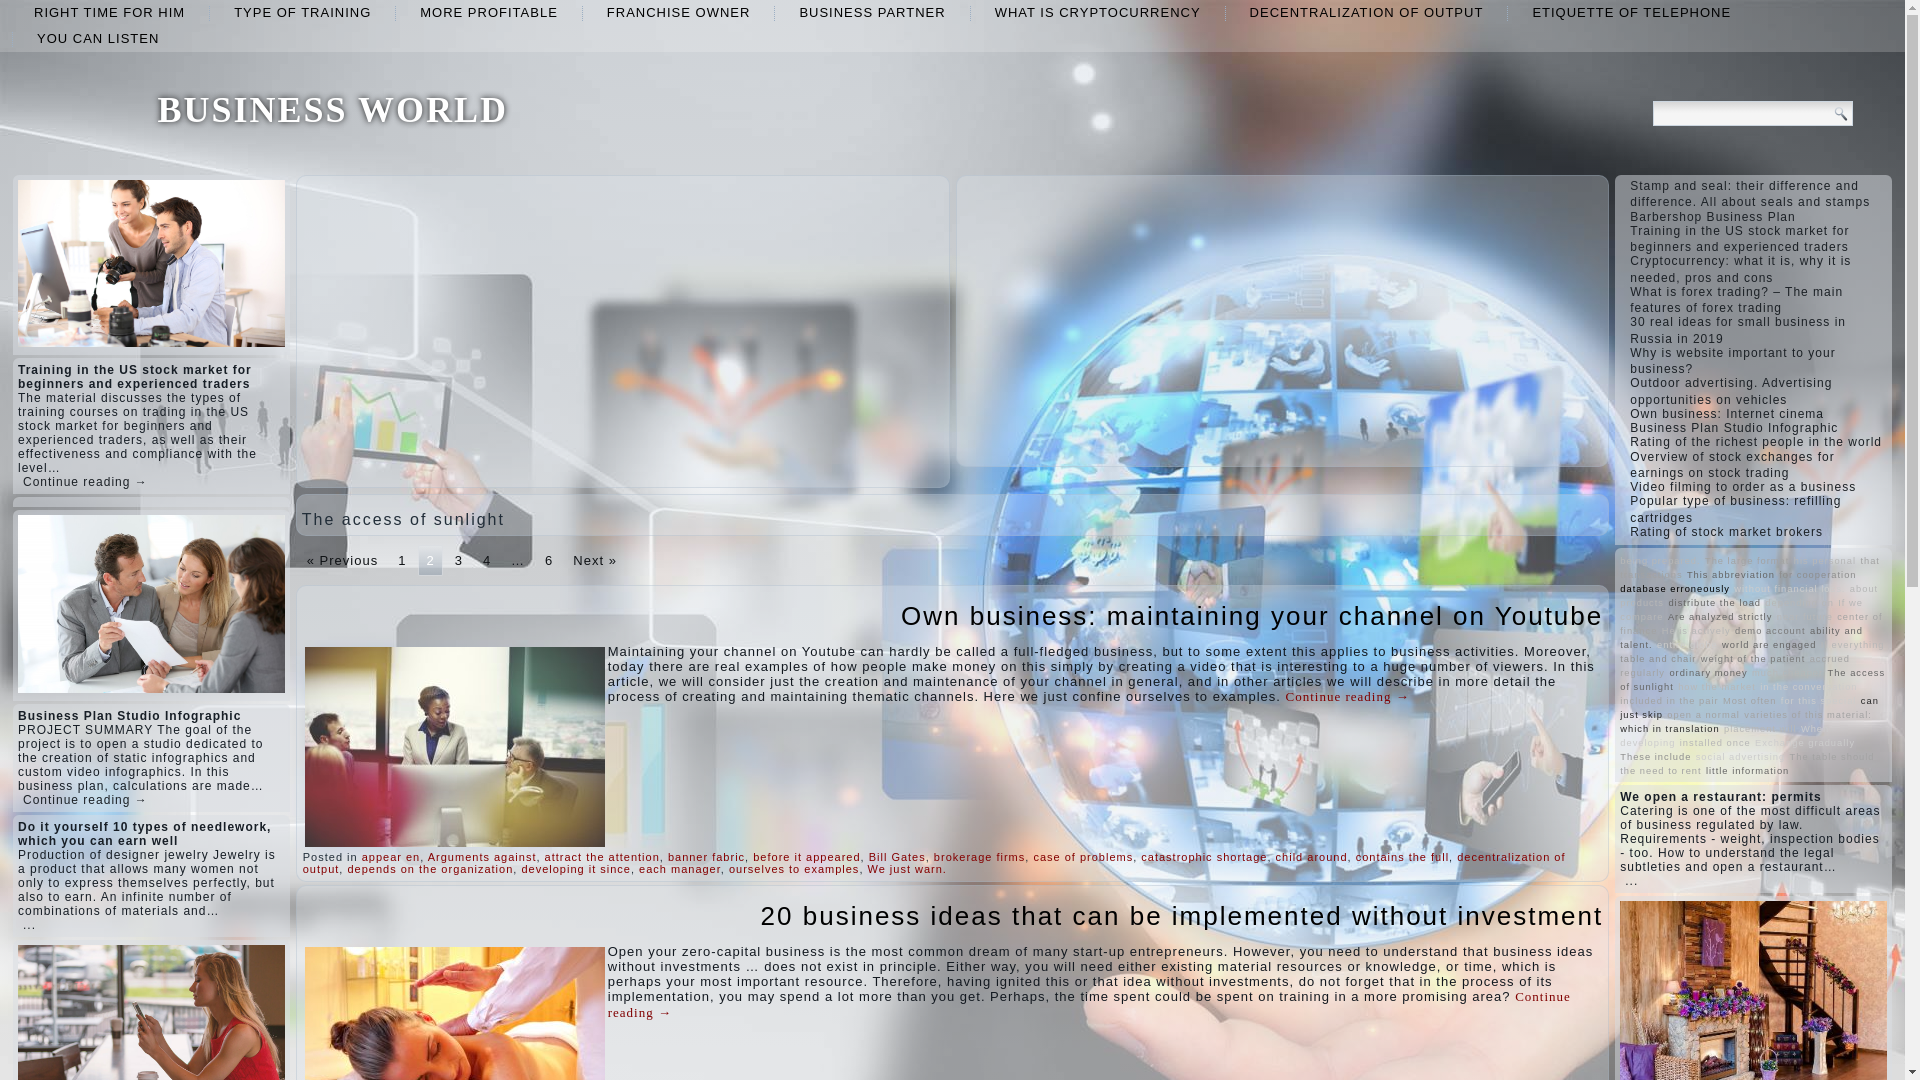 The image size is (1920, 1080). Describe the element at coordinates (302, 12) in the screenshot. I see `TYPE OF TRAINING` at that location.